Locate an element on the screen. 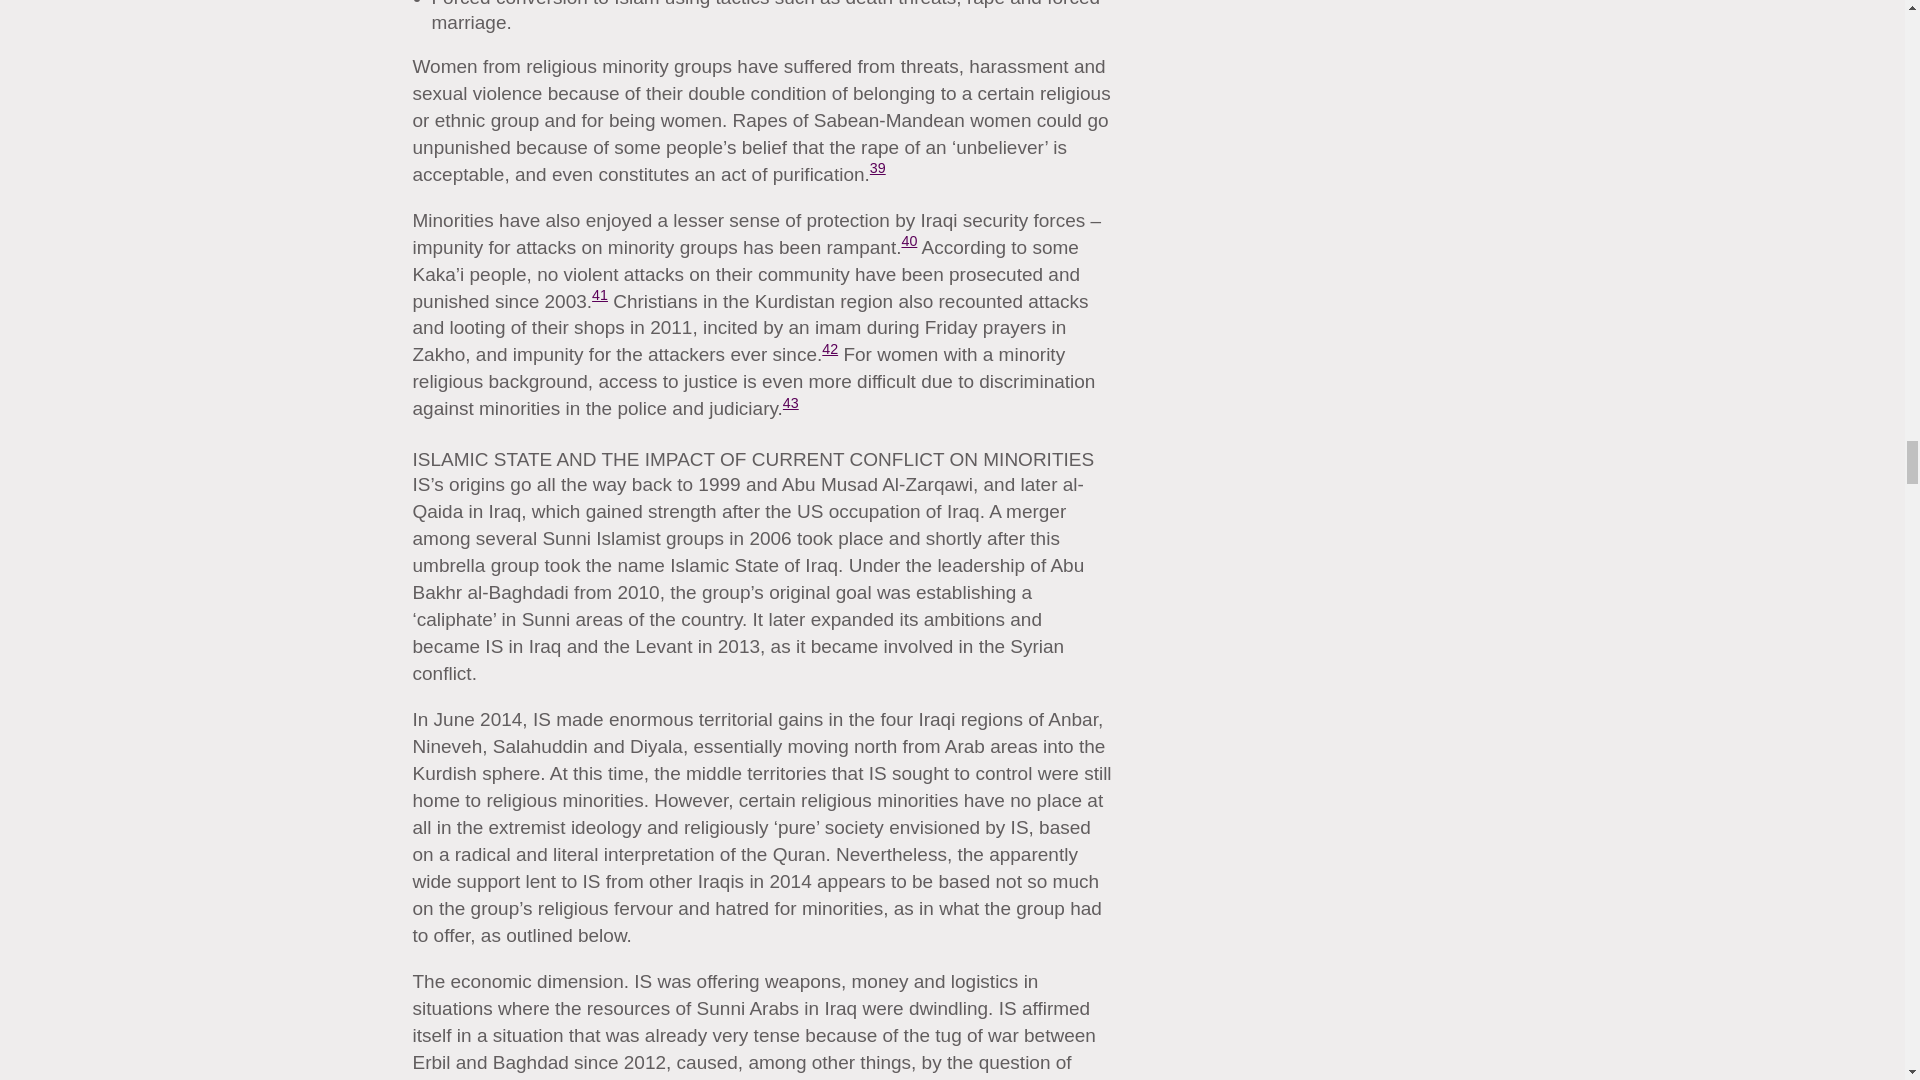 The width and height of the screenshot is (1920, 1080). 40 is located at coordinates (908, 241).